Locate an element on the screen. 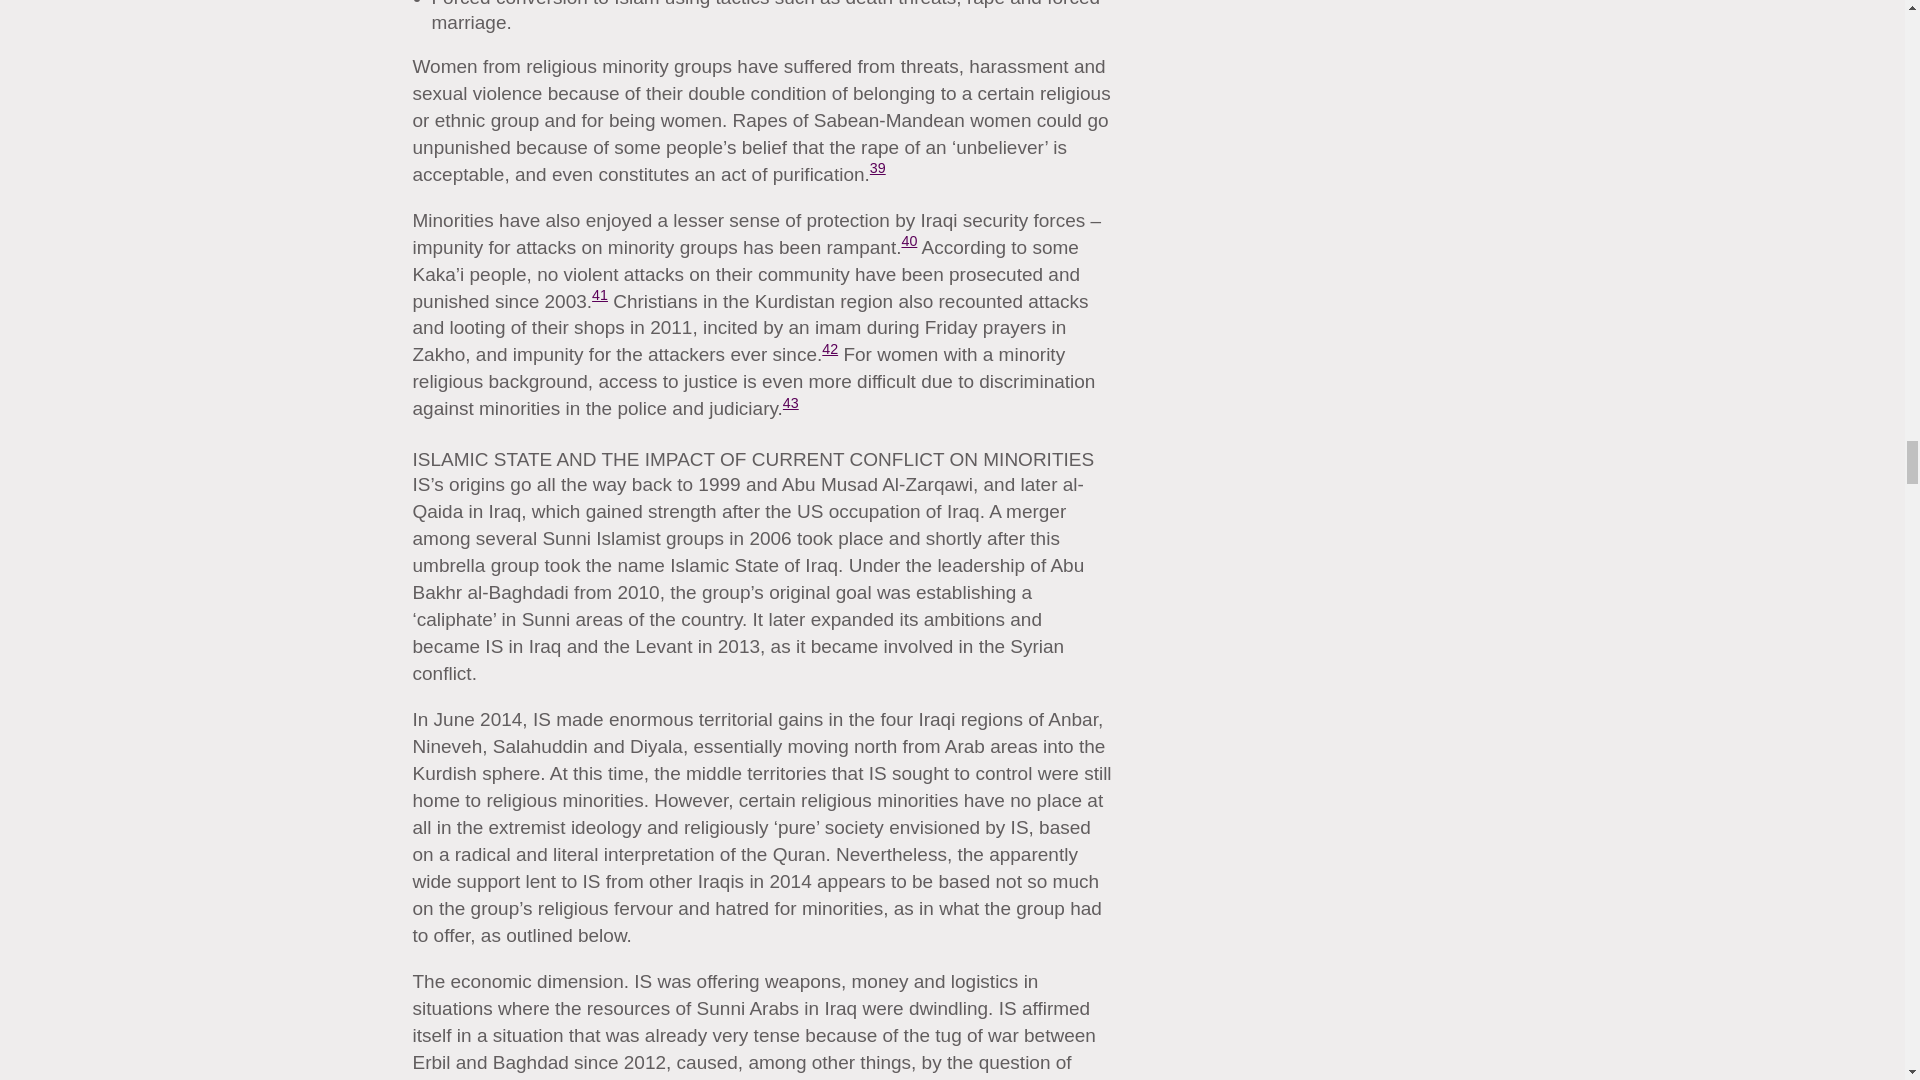 The width and height of the screenshot is (1920, 1080). 40 is located at coordinates (908, 241).